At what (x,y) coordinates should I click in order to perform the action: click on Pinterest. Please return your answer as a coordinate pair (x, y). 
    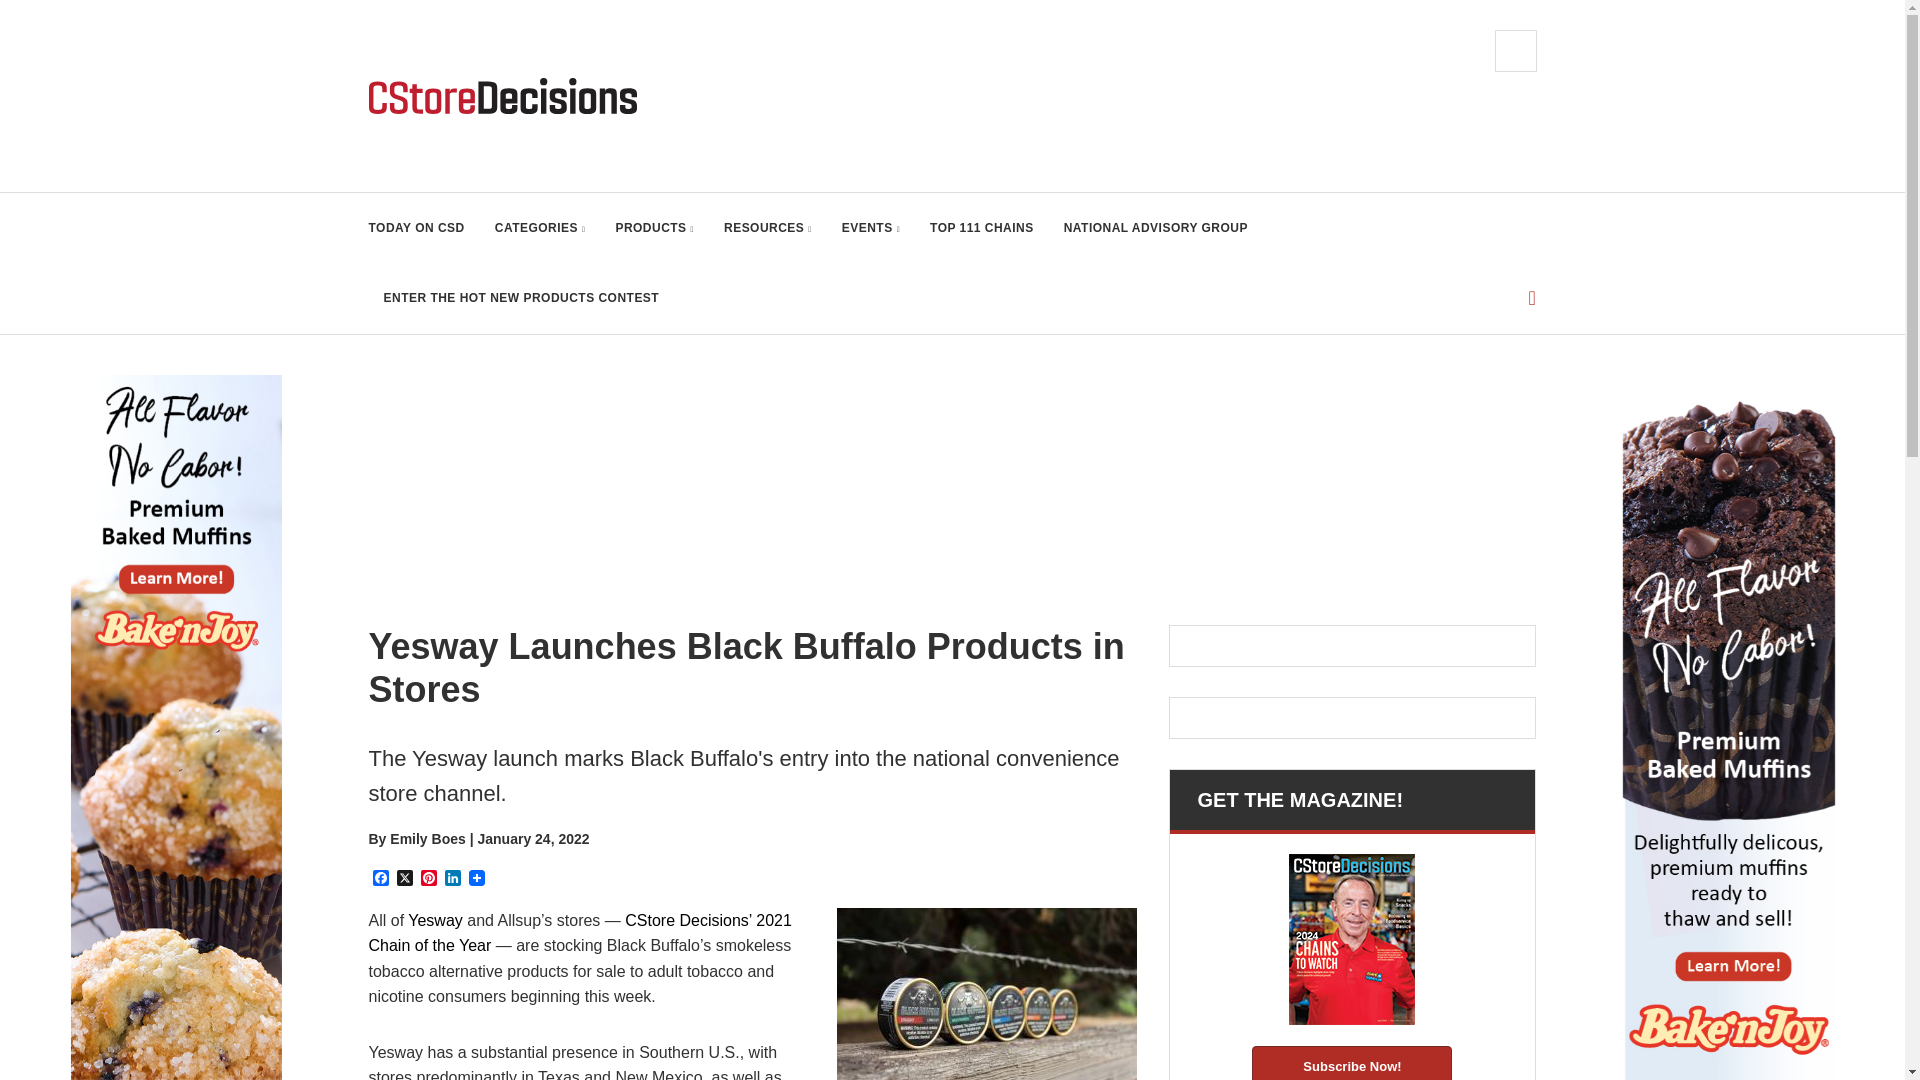
    Looking at the image, I should click on (428, 879).